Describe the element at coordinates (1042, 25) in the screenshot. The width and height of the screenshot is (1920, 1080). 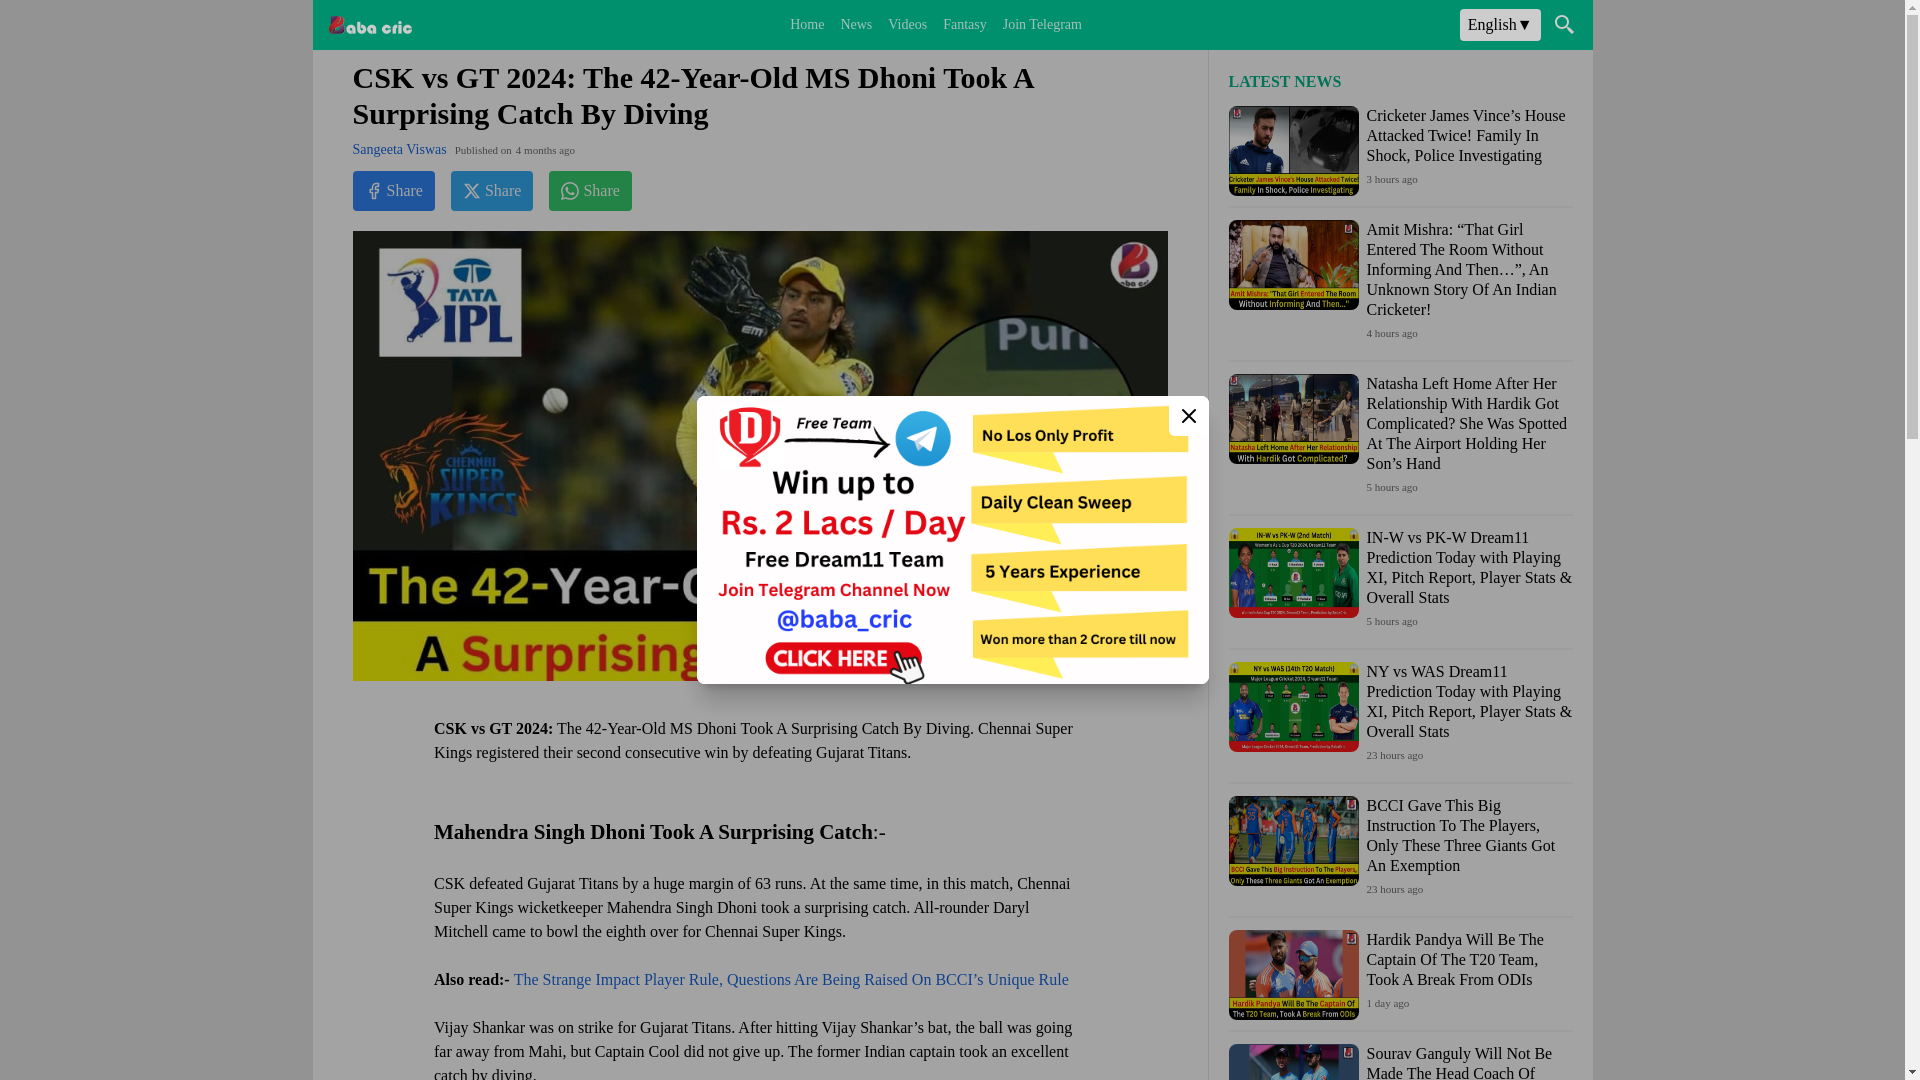
I see `Join Telegram` at that location.